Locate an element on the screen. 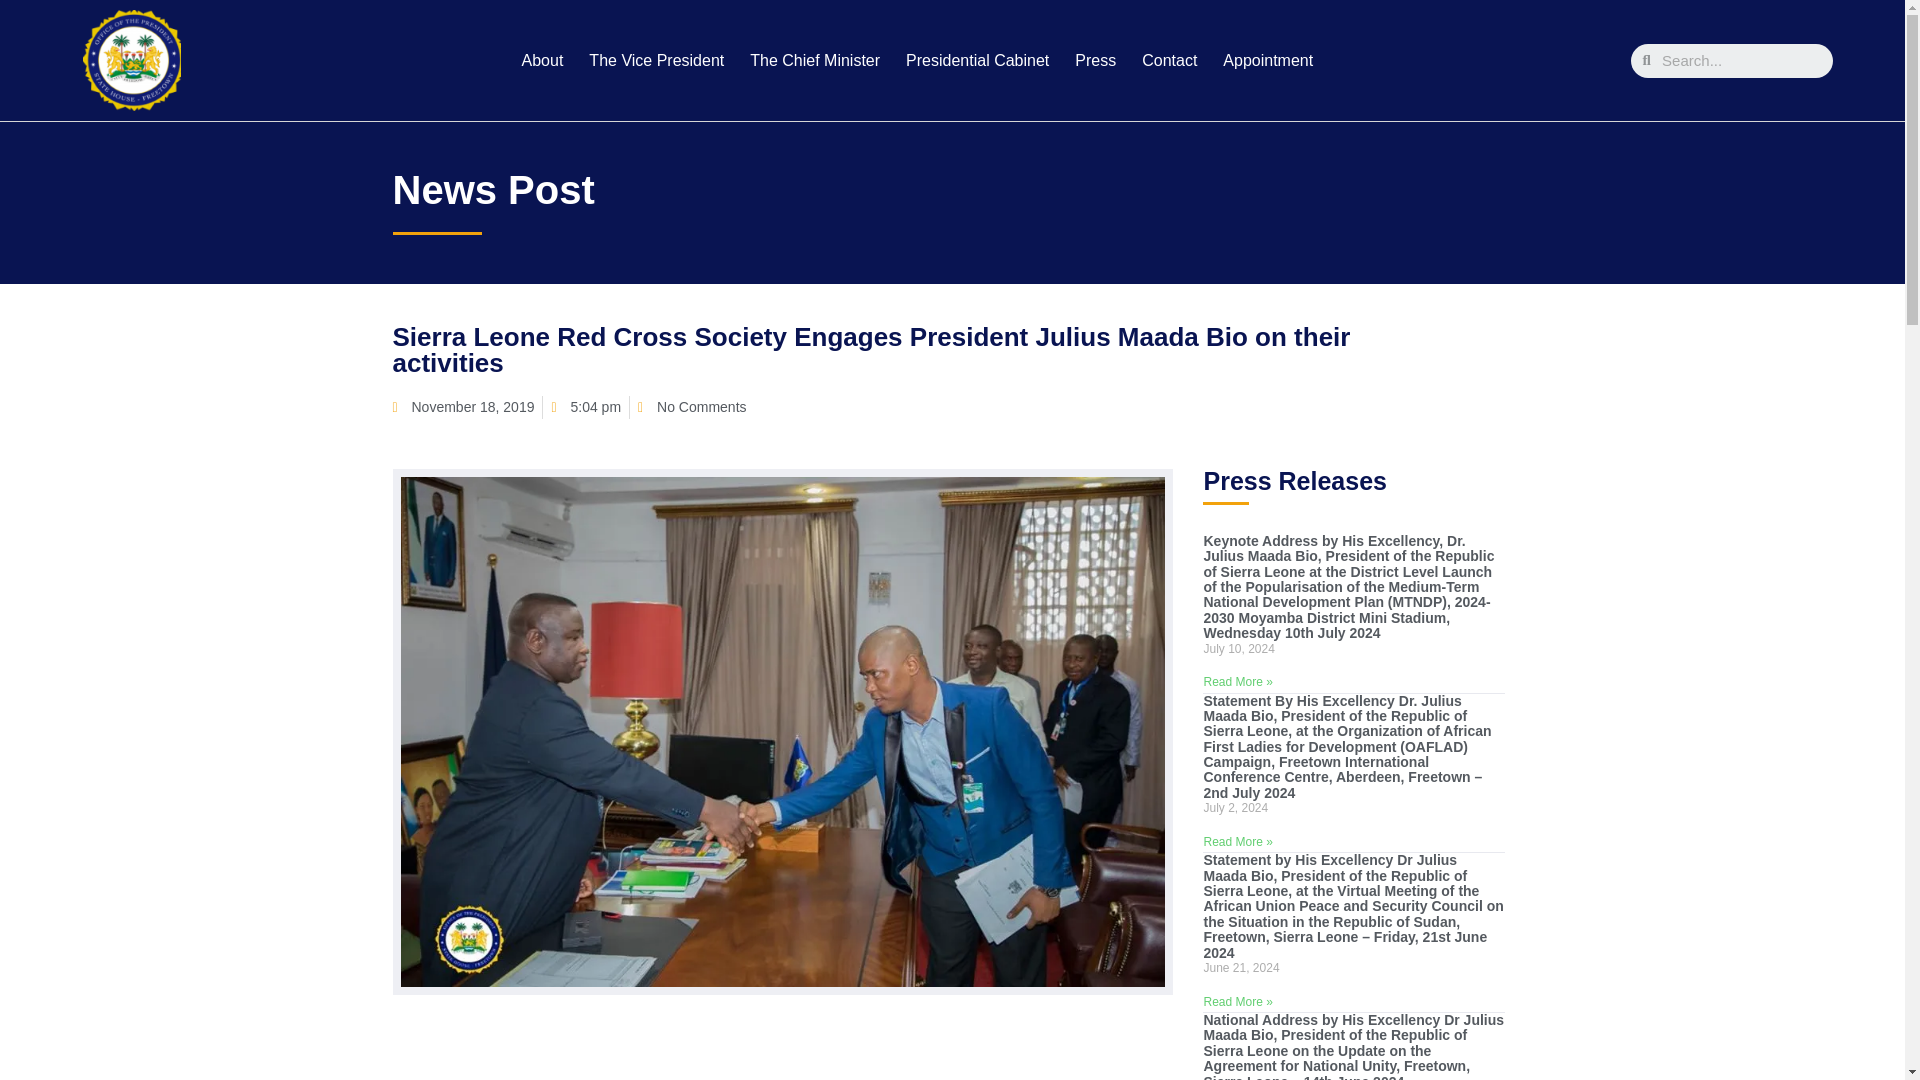 This screenshot has height=1080, width=1920. Appointment is located at coordinates (1268, 60).